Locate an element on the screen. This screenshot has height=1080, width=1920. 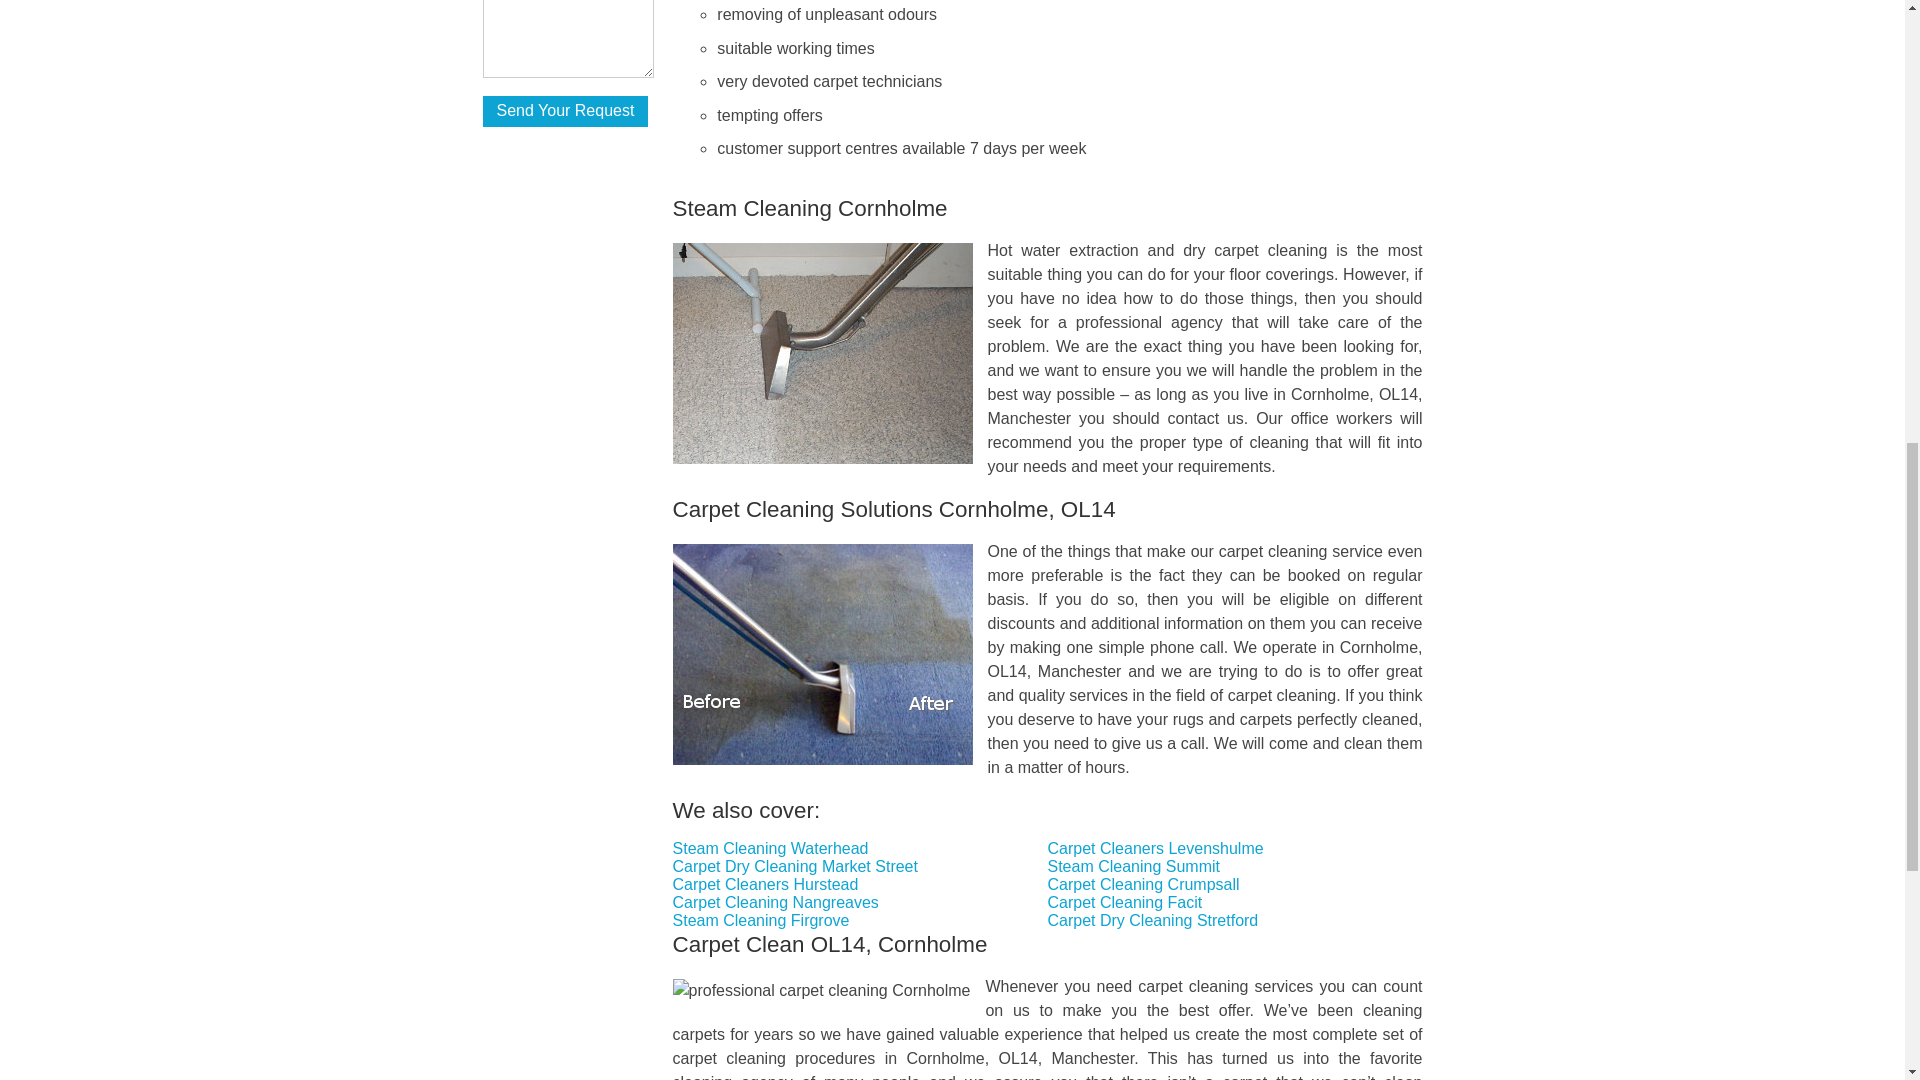
Carpet Dry Cleaning Stretford is located at coordinates (1154, 920).